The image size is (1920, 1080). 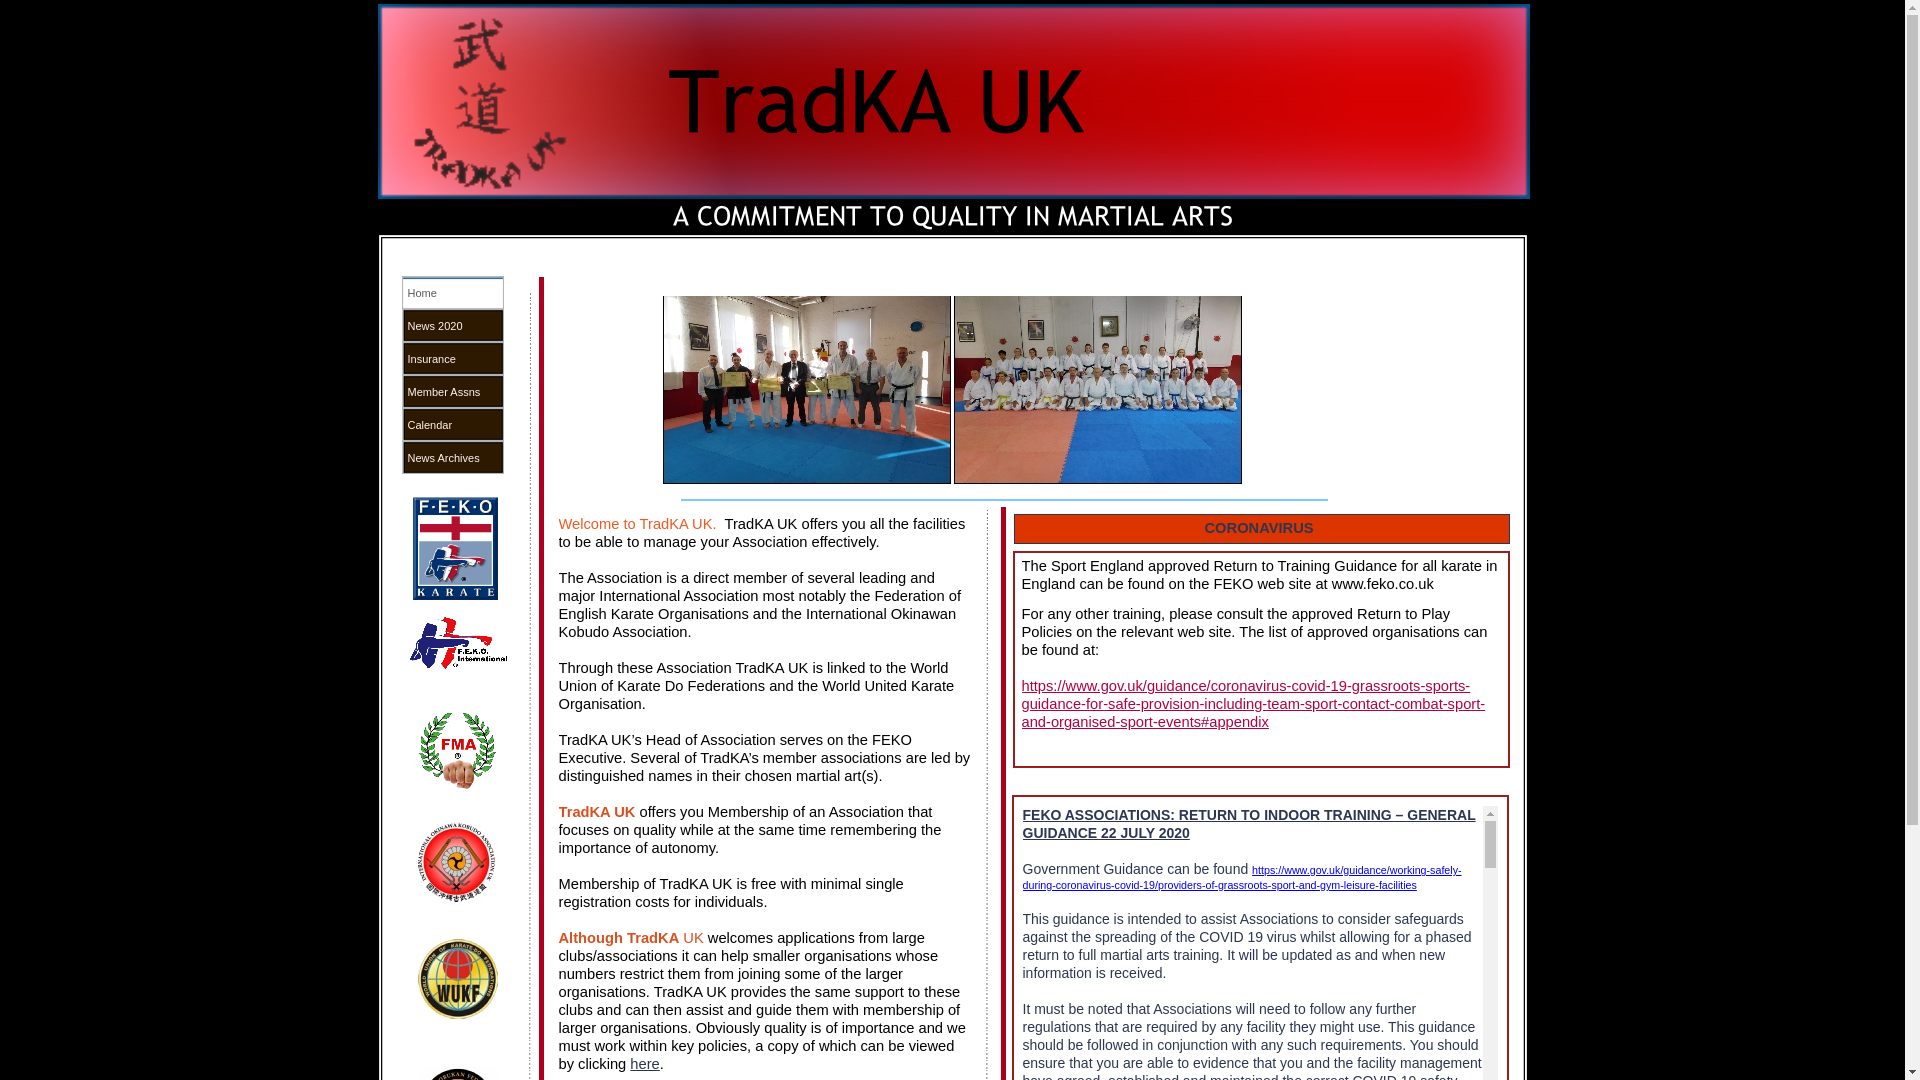 What do you see at coordinates (644, 1064) in the screenshot?
I see `here` at bounding box center [644, 1064].